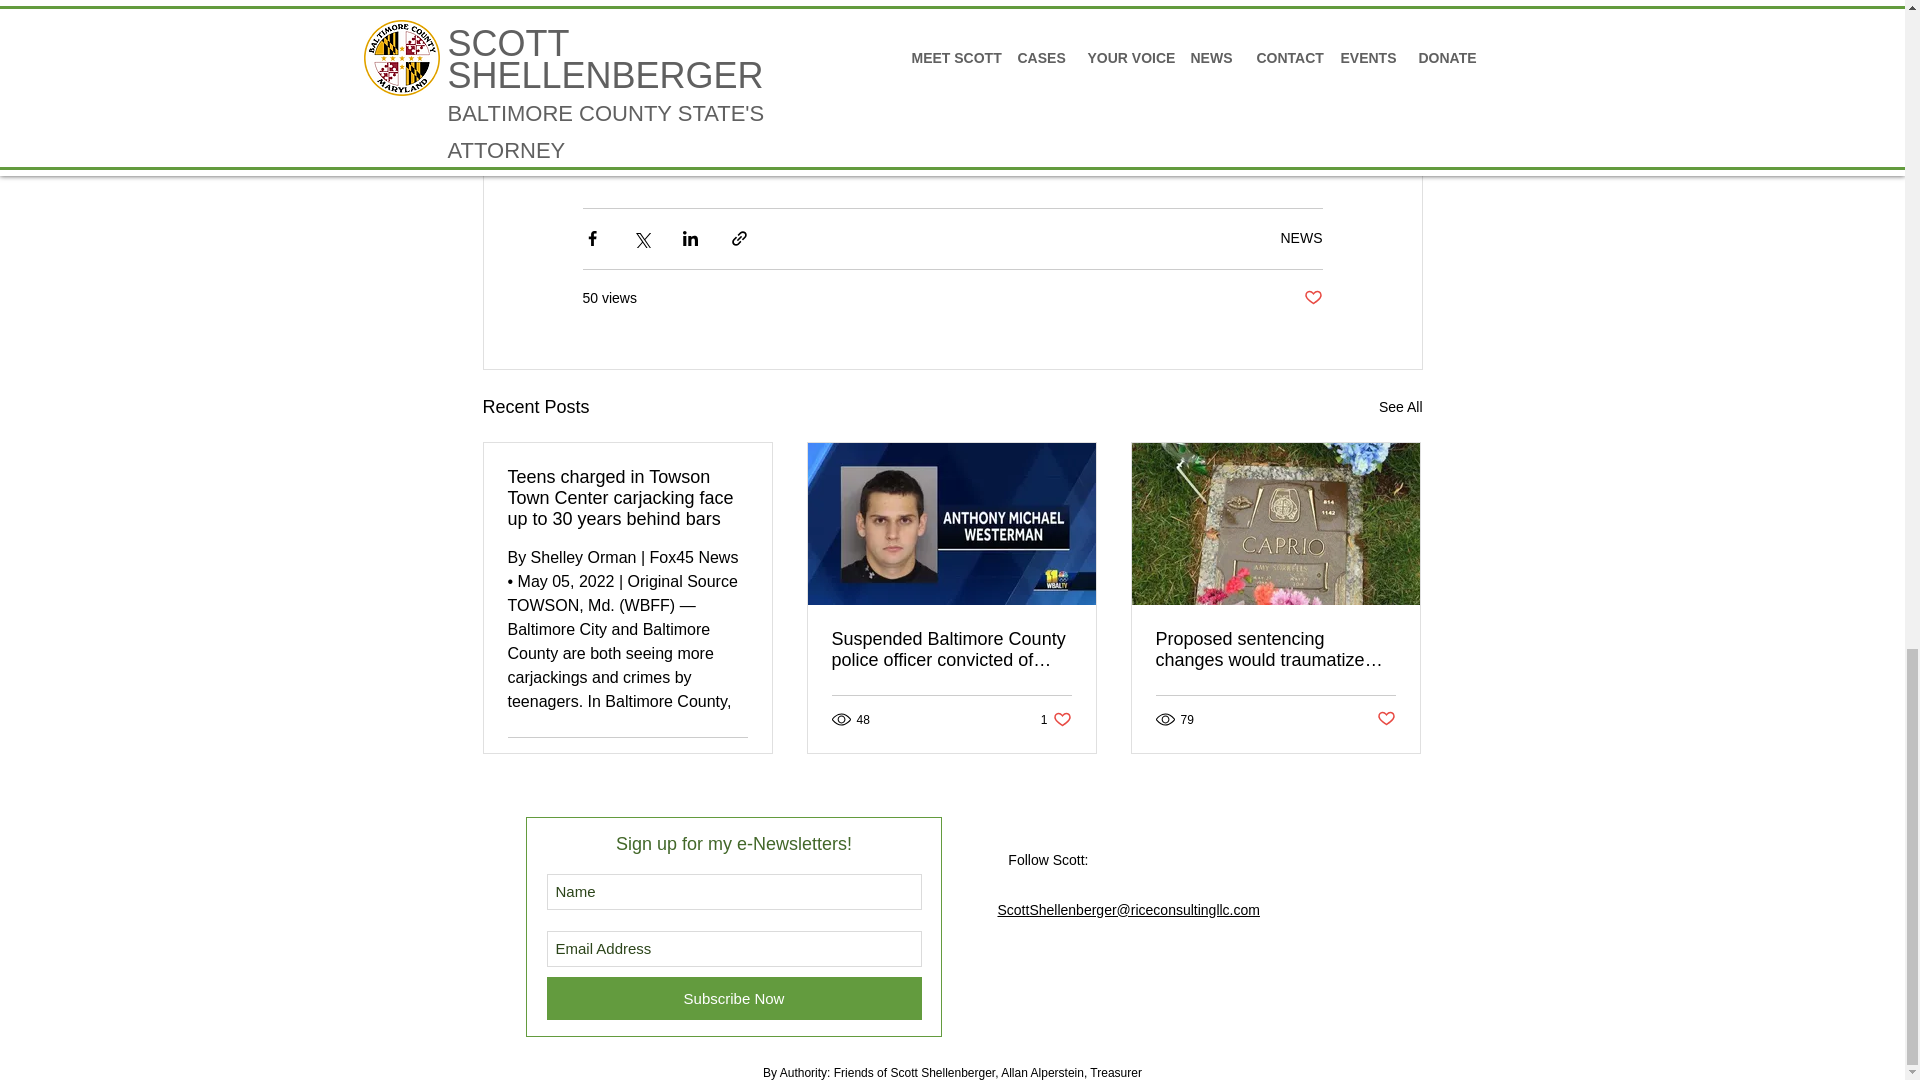  What do you see at coordinates (1301, 238) in the screenshot?
I see `Subscribe Now` at bounding box center [1301, 238].